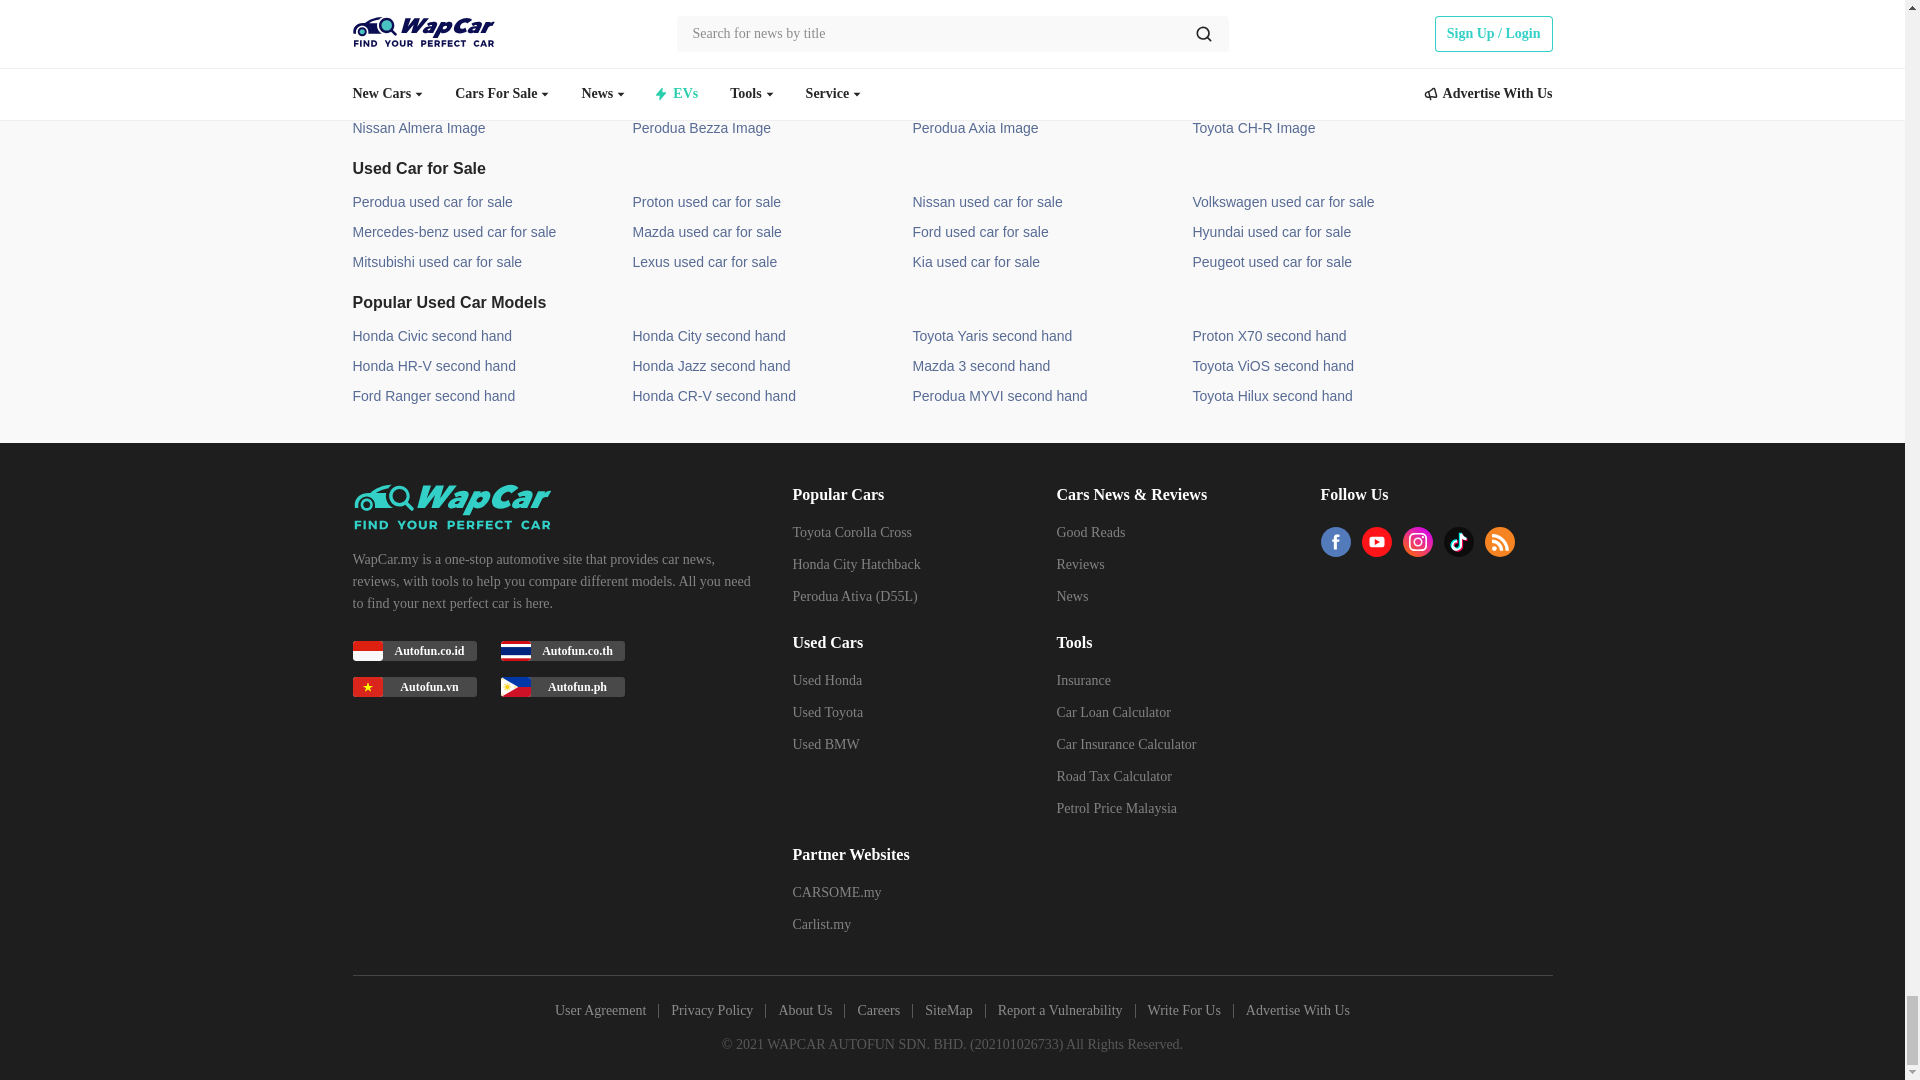 The height and width of the screenshot is (1080, 1920). What do you see at coordinates (1416, 548) in the screenshot?
I see `ins` at bounding box center [1416, 548].